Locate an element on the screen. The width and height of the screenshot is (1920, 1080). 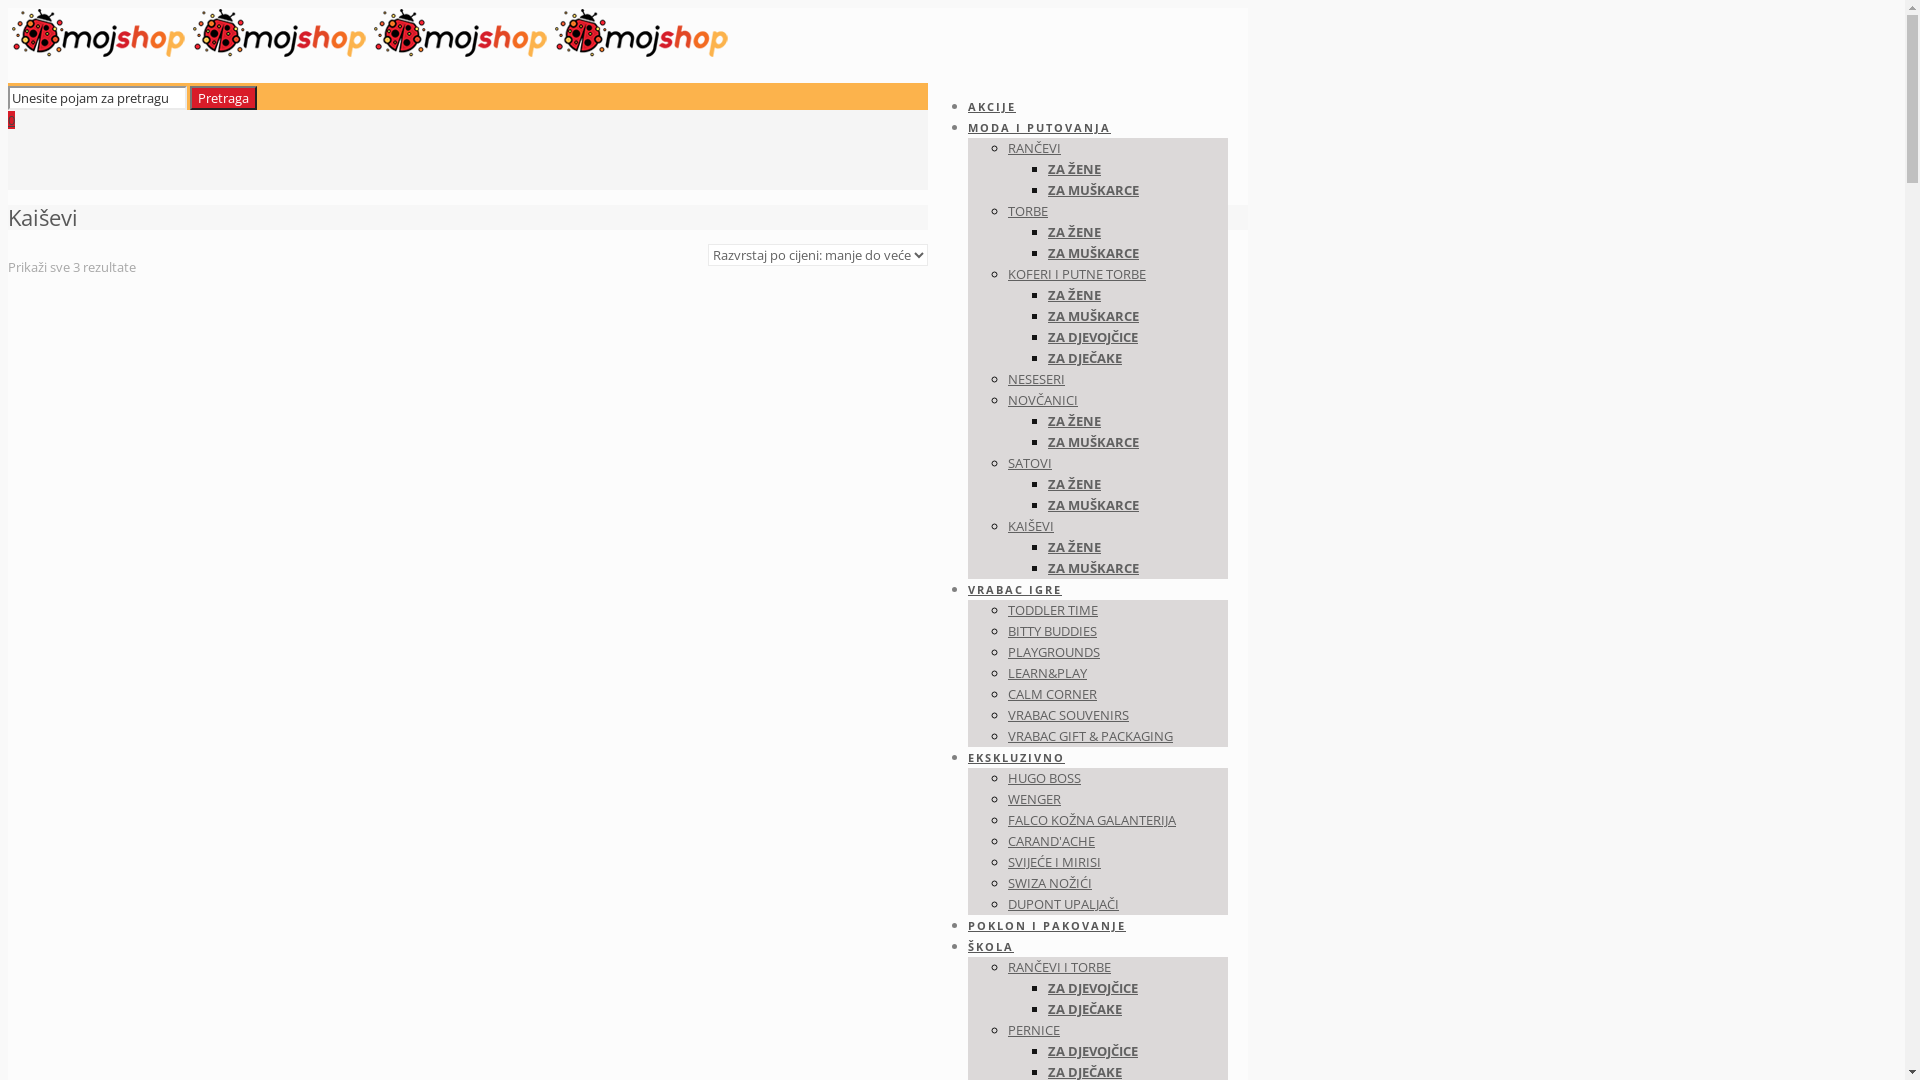
Mojshop is located at coordinates (370, 53).